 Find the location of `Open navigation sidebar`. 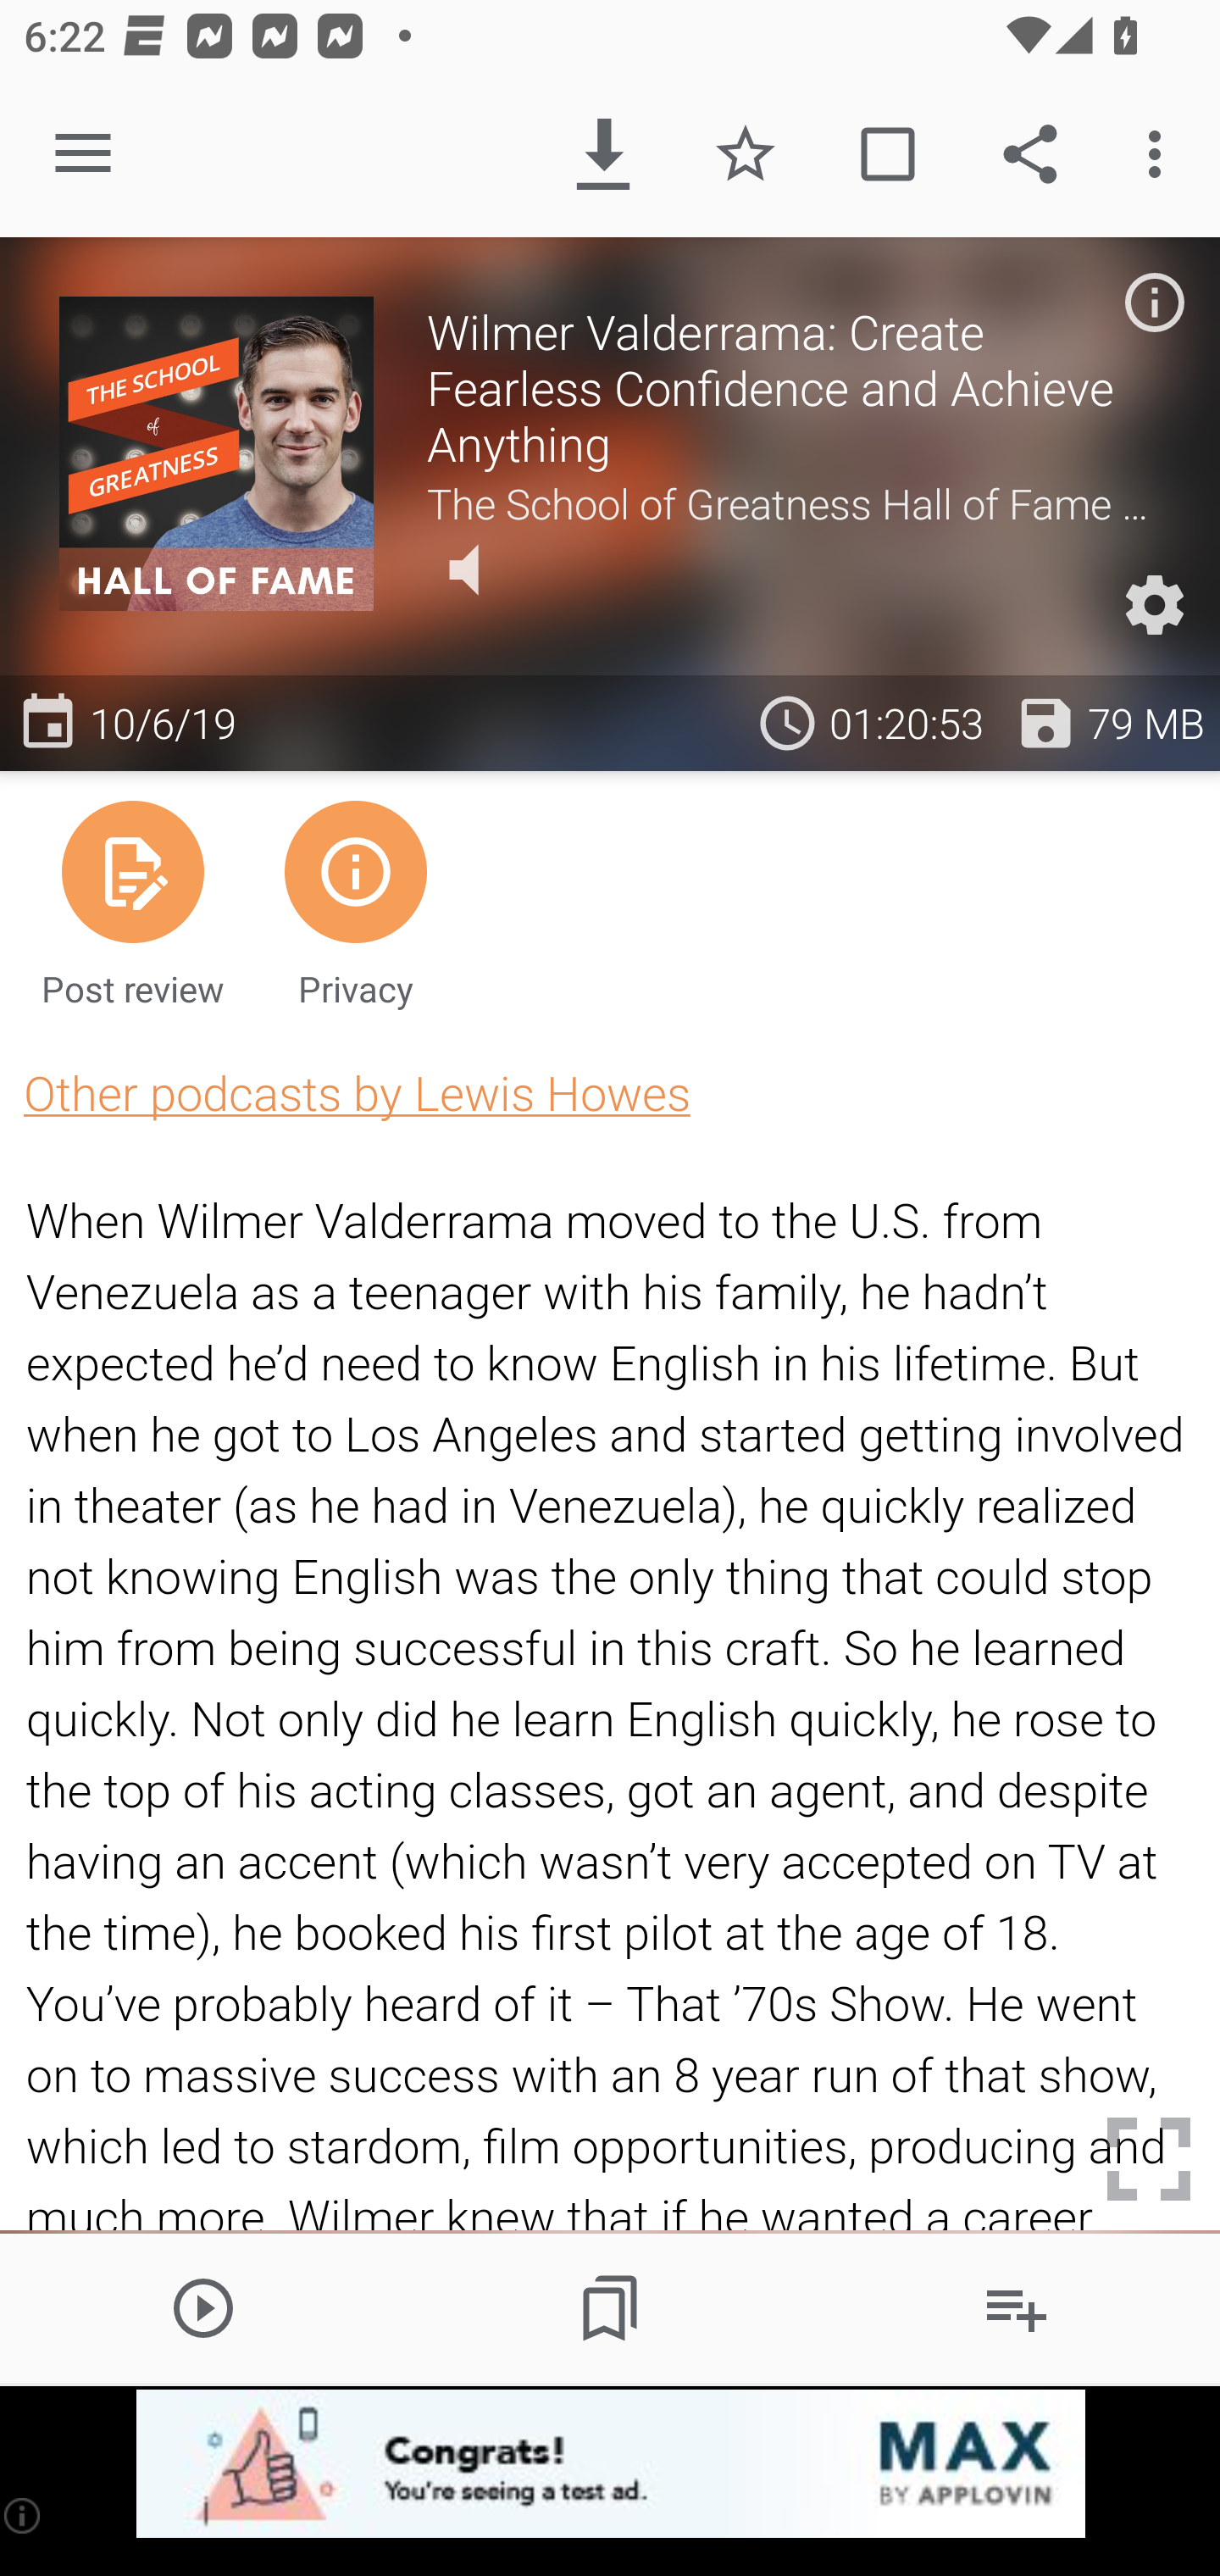

Open navigation sidebar is located at coordinates (83, 154).